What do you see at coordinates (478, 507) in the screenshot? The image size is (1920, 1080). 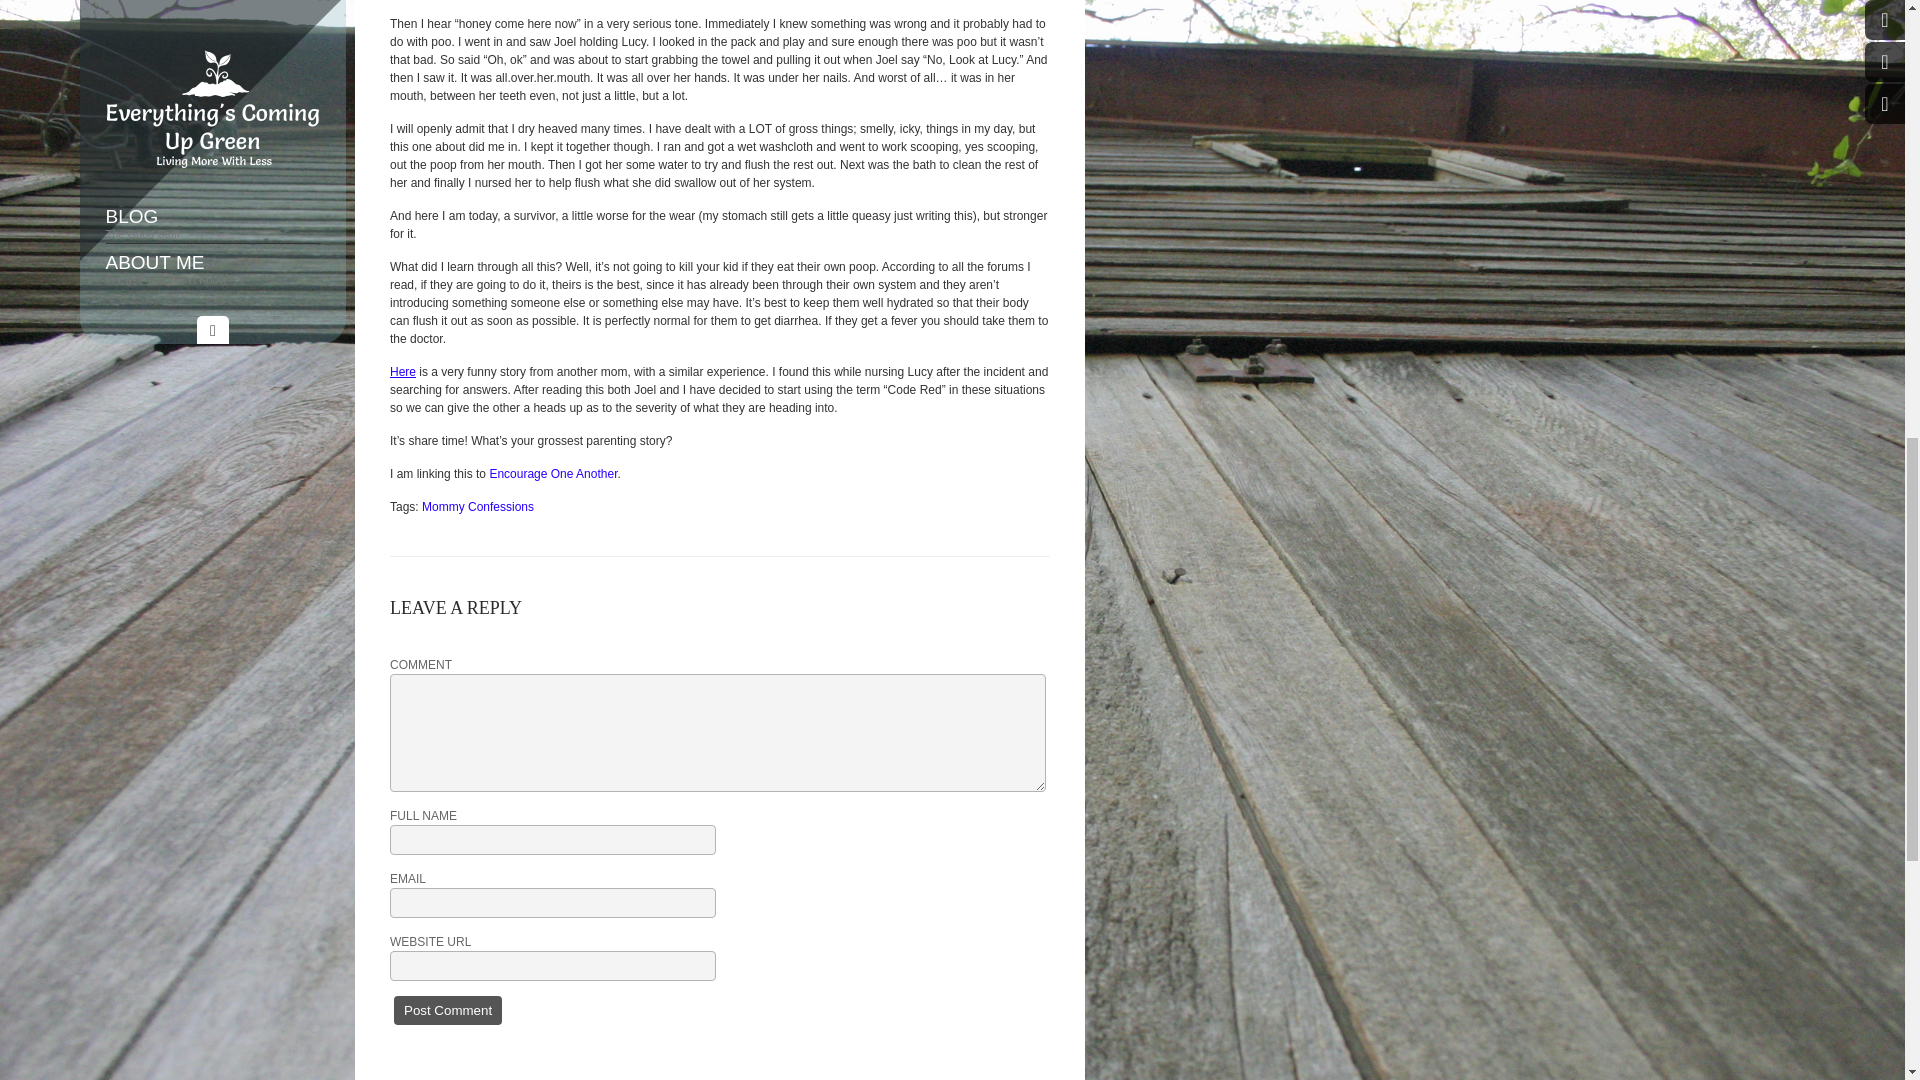 I see `Mommy Confessions` at bounding box center [478, 507].